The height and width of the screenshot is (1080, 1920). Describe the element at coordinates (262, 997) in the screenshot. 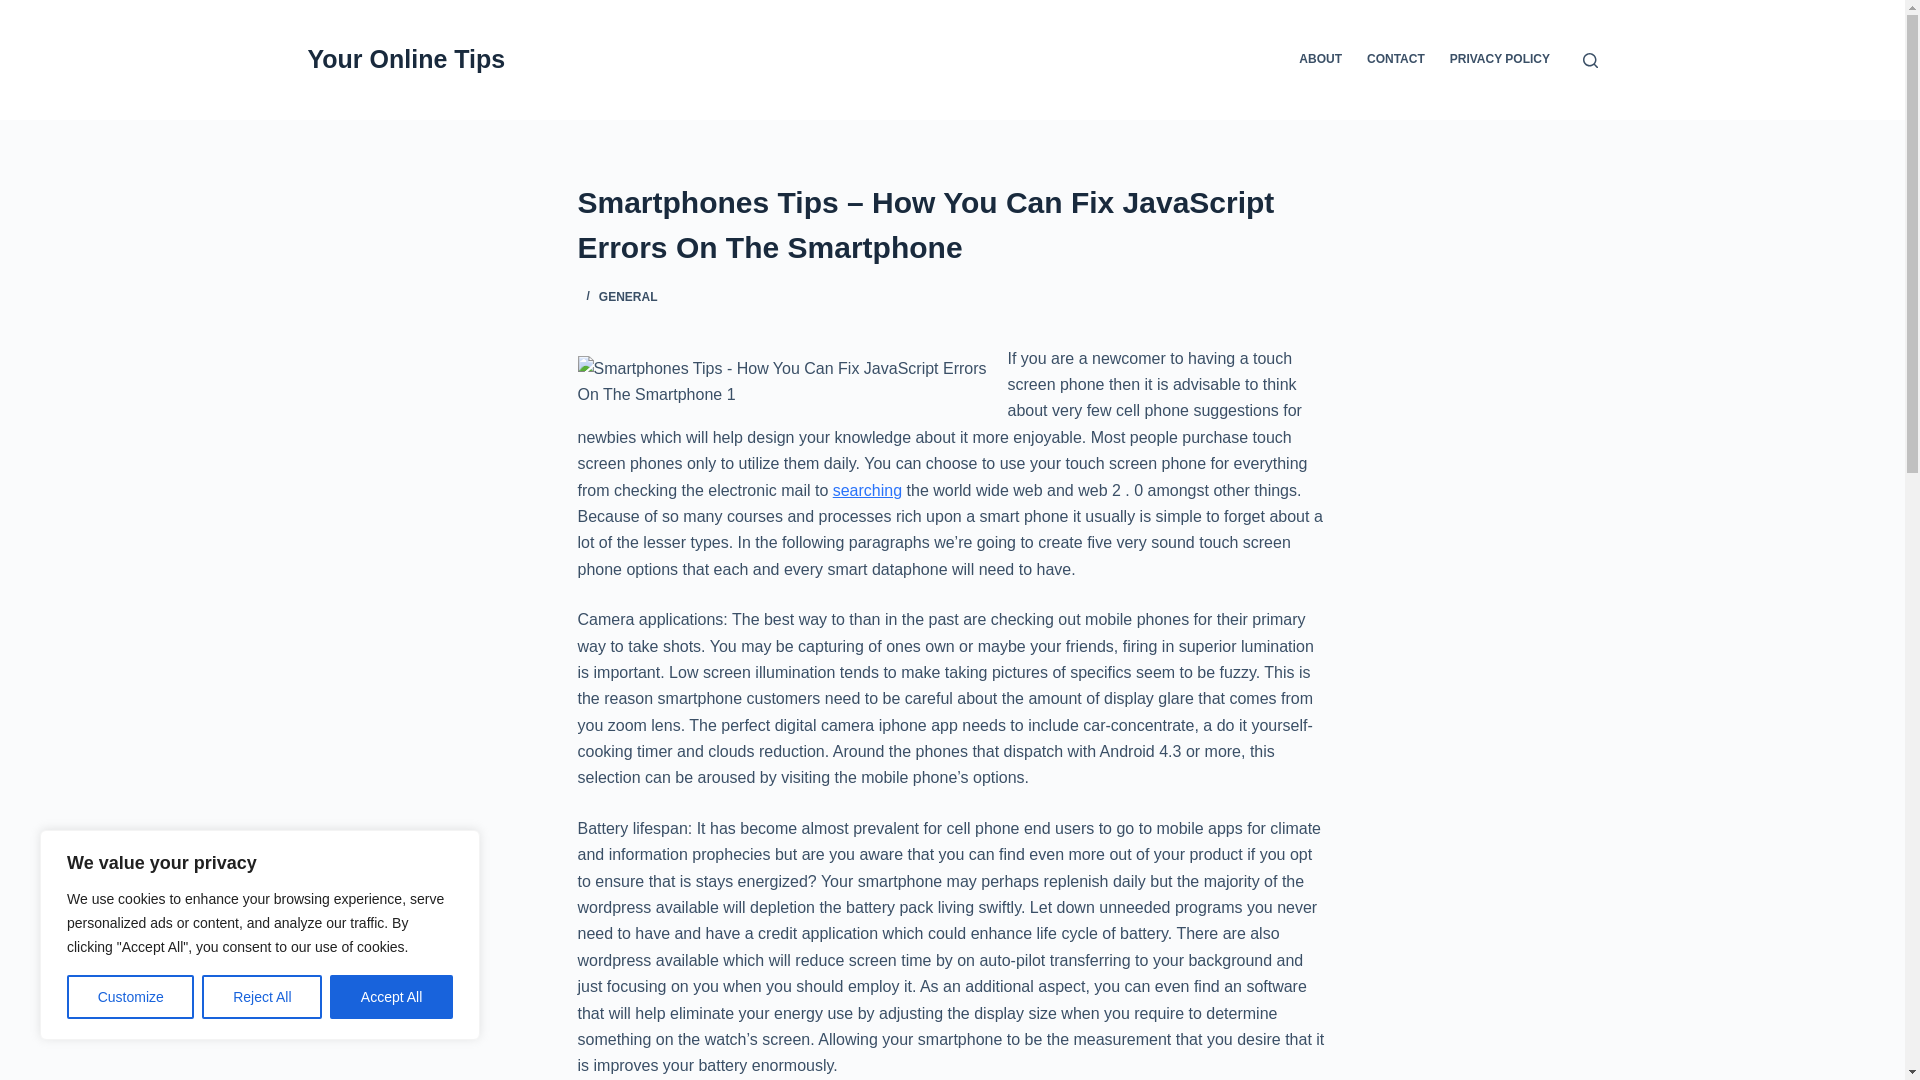

I see `Reject All` at that location.